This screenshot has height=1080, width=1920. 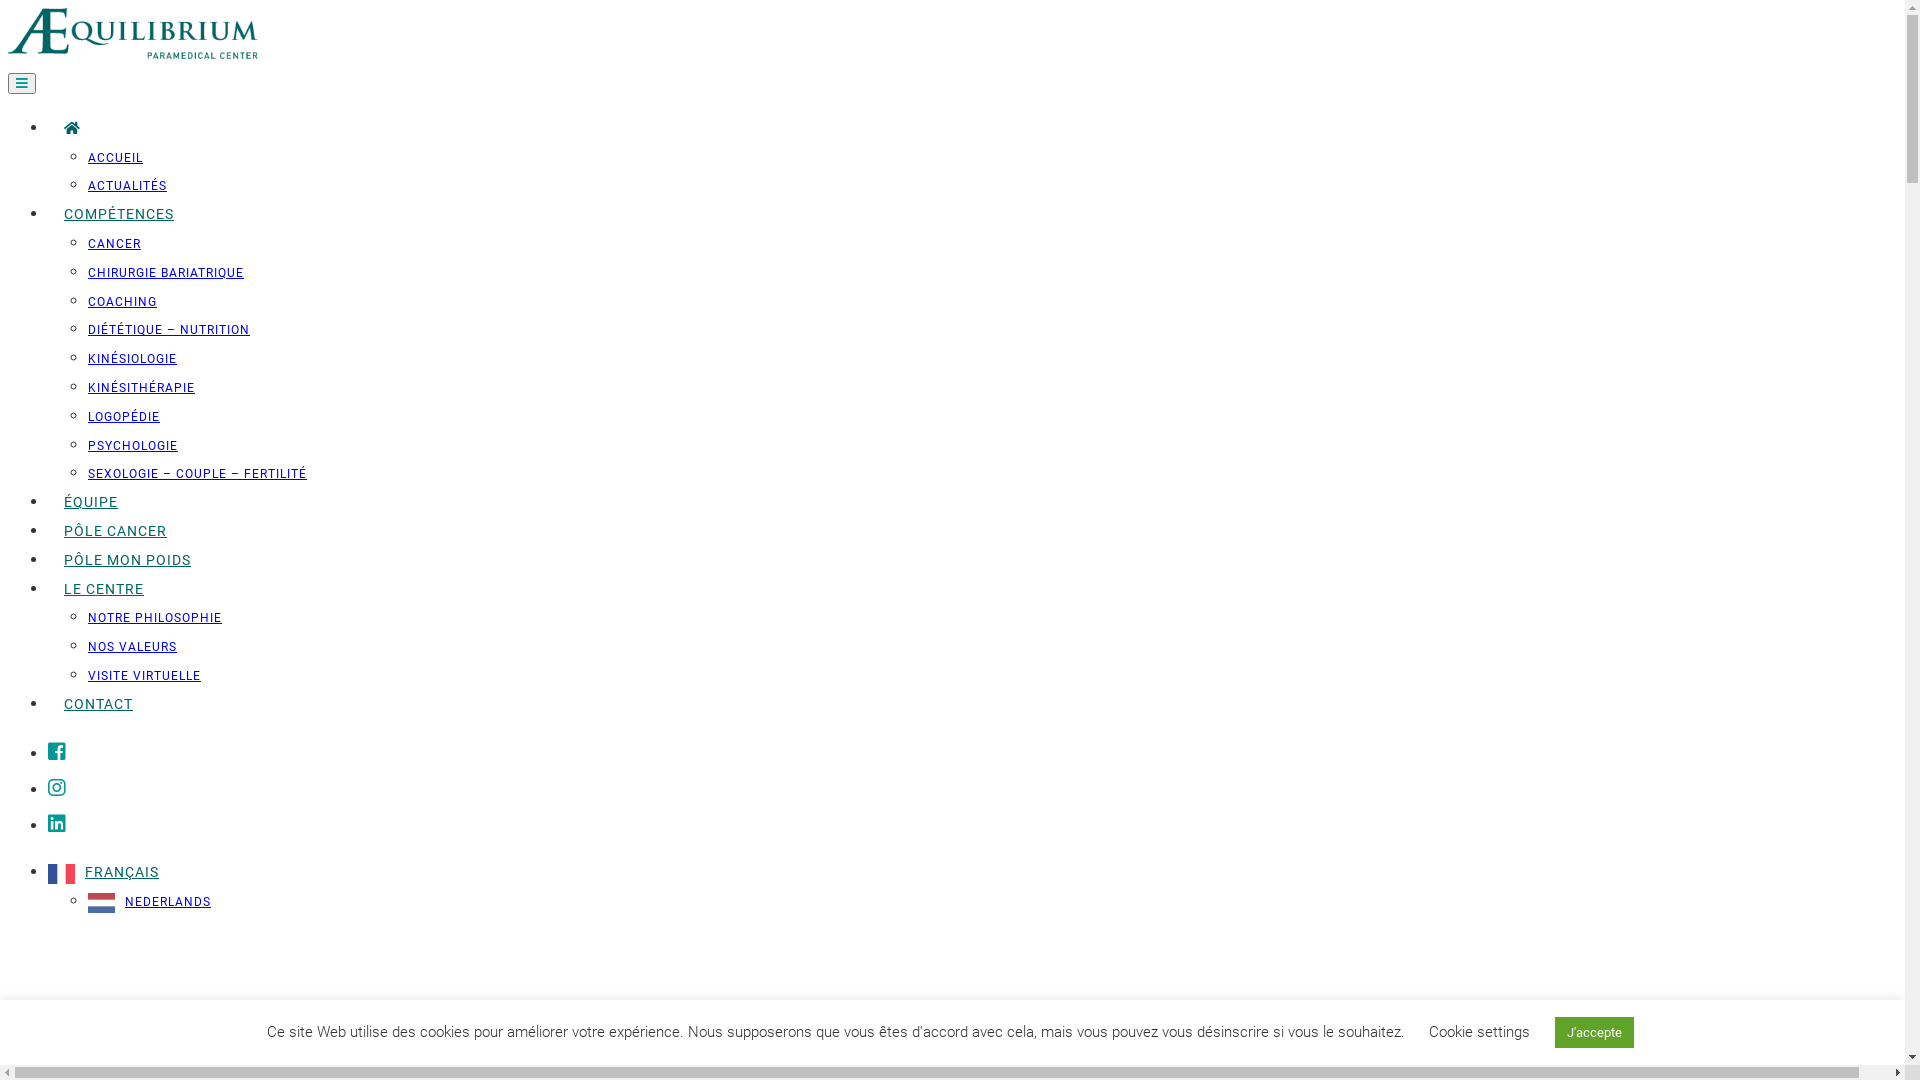 What do you see at coordinates (133, 446) in the screenshot?
I see `PSYCHOLOGIE` at bounding box center [133, 446].